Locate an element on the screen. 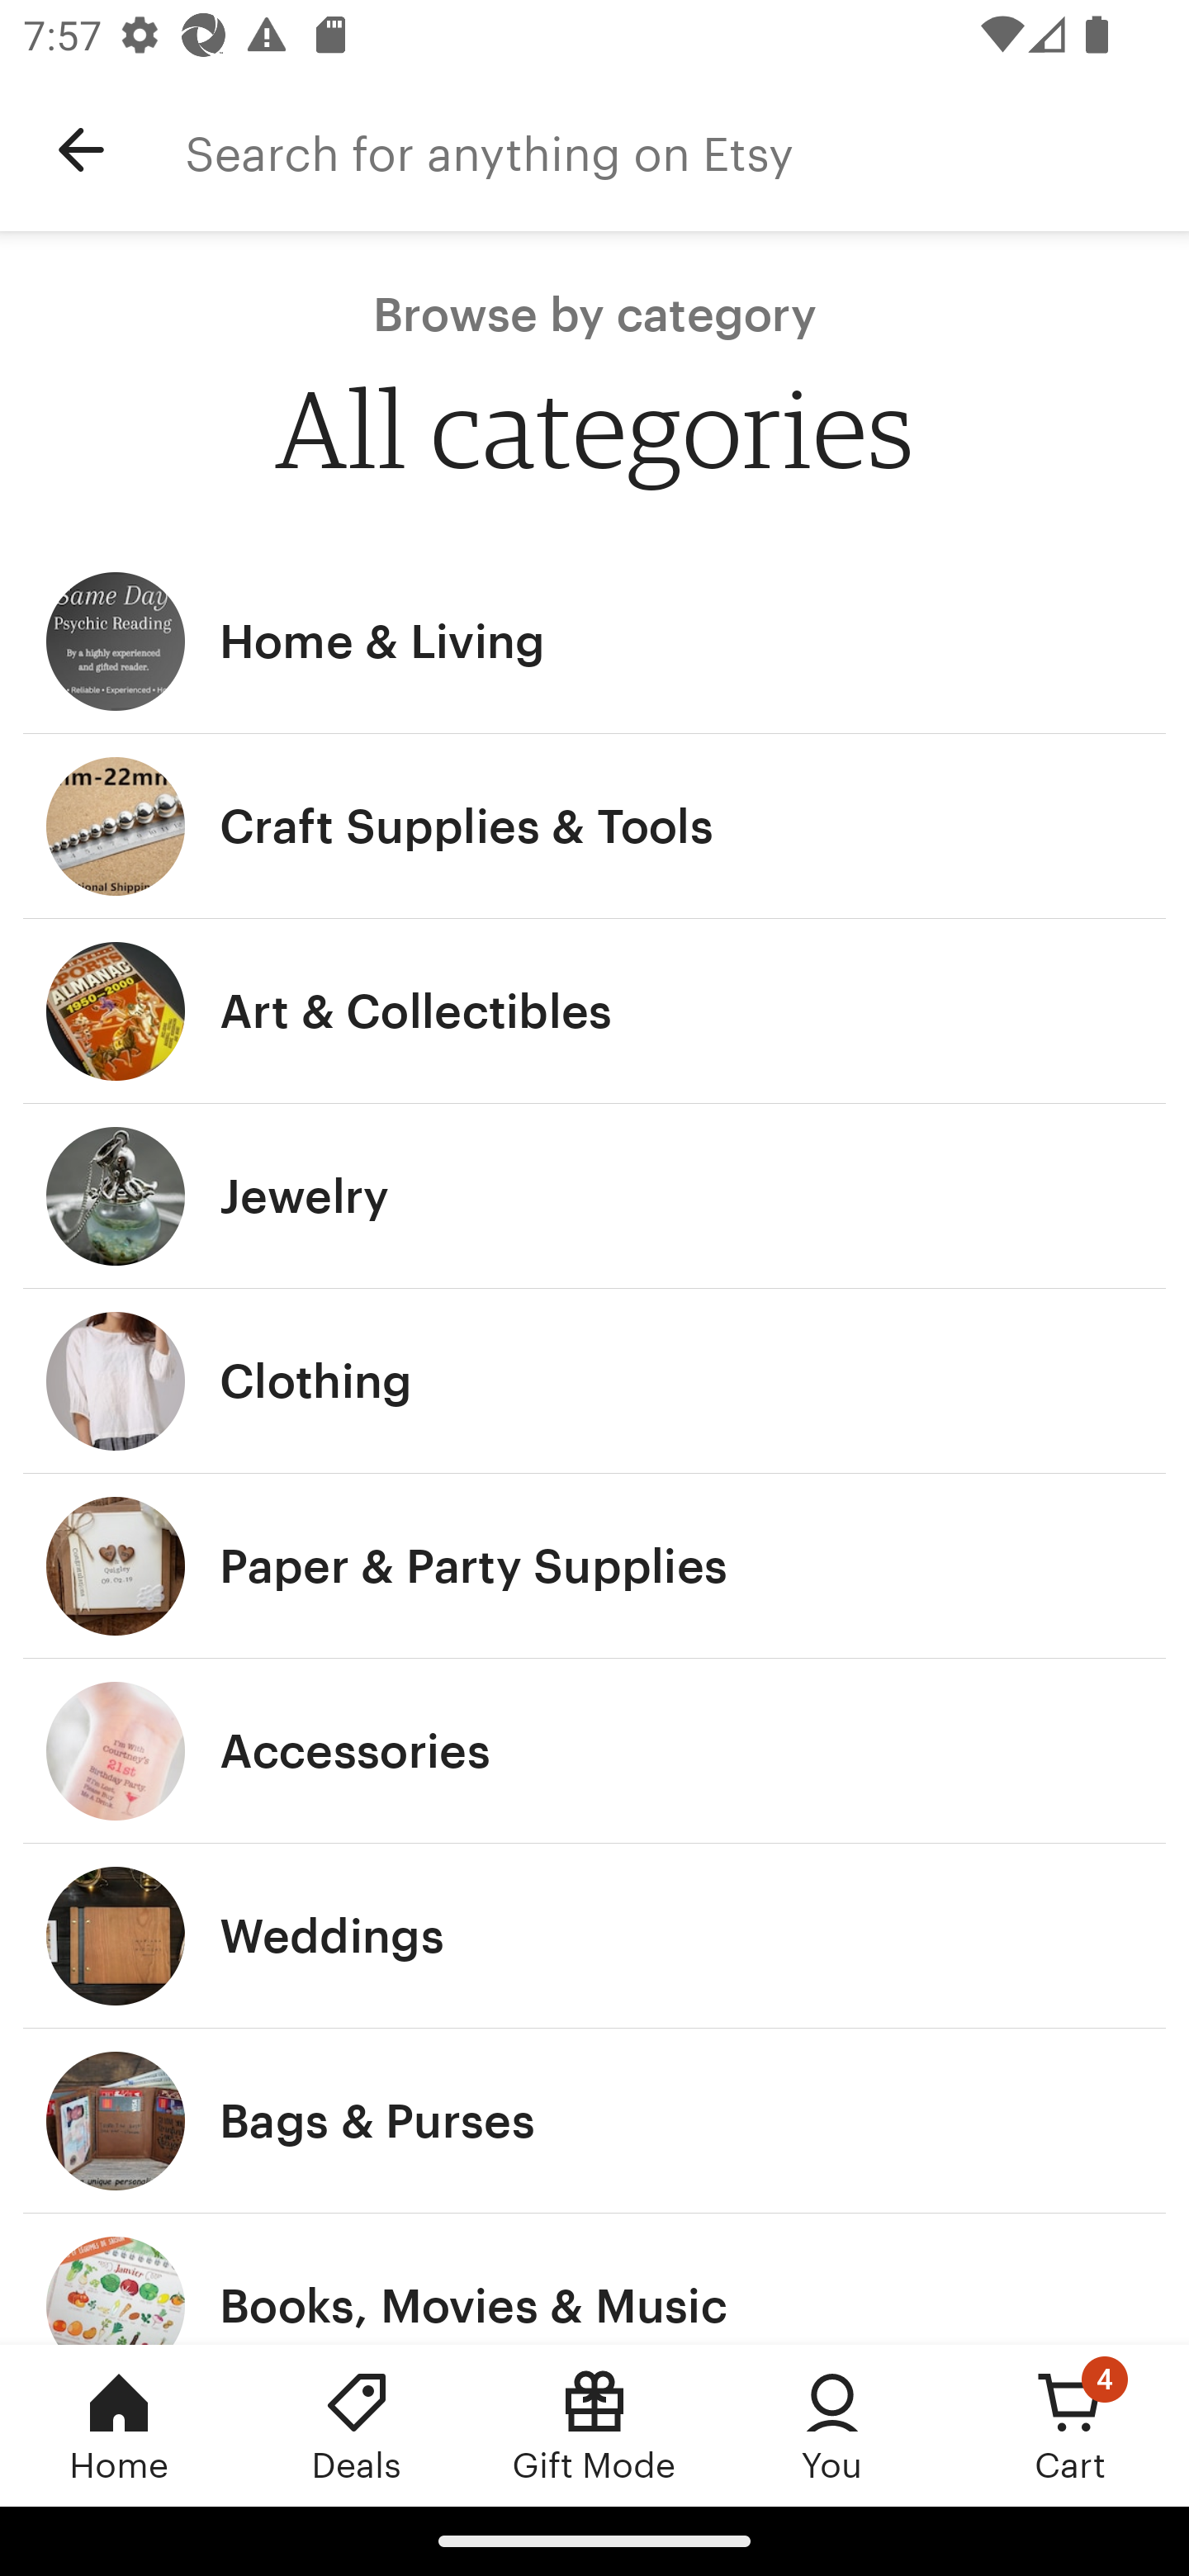  You is located at coordinates (832, 2425).